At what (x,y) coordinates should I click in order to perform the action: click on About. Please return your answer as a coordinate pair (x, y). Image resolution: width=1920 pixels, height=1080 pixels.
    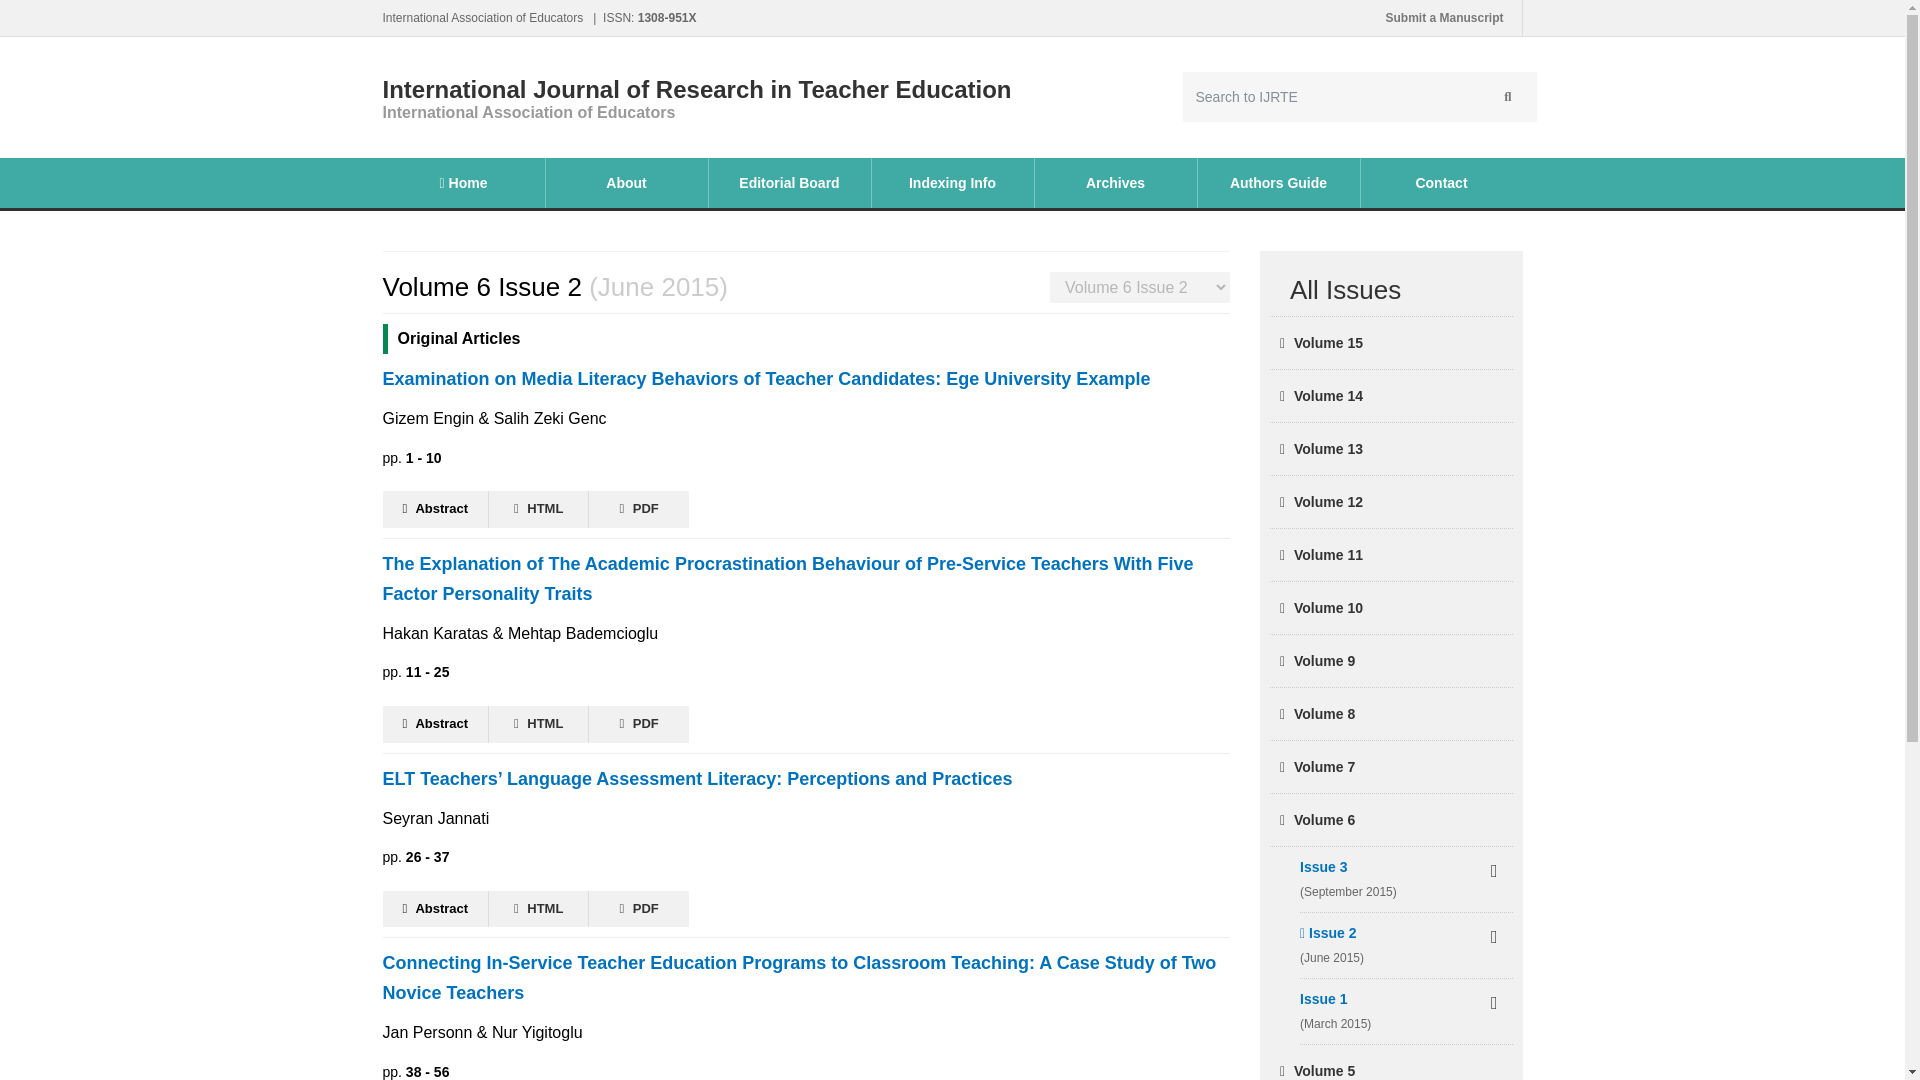
    Looking at the image, I should click on (626, 182).